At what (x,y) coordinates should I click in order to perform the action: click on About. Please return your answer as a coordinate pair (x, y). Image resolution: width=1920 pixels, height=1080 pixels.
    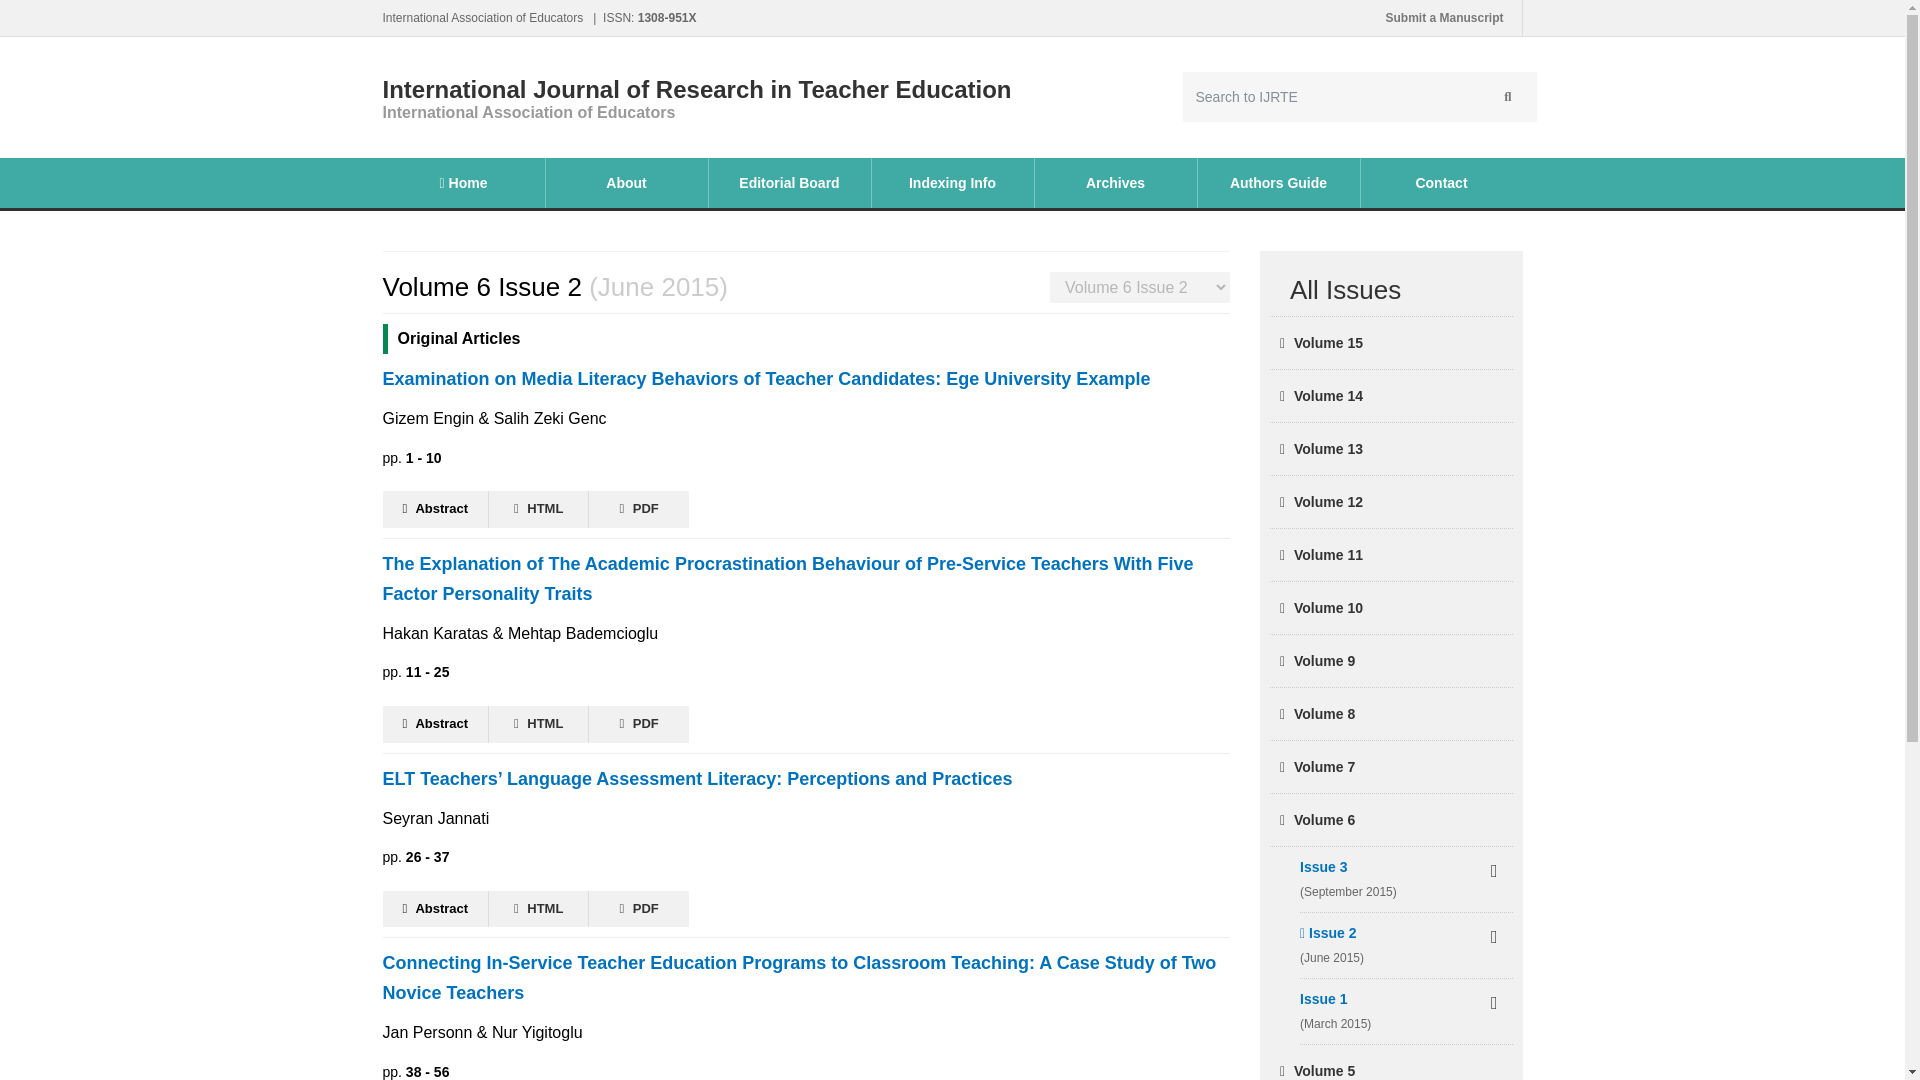
    Looking at the image, I should click on (626, 182).